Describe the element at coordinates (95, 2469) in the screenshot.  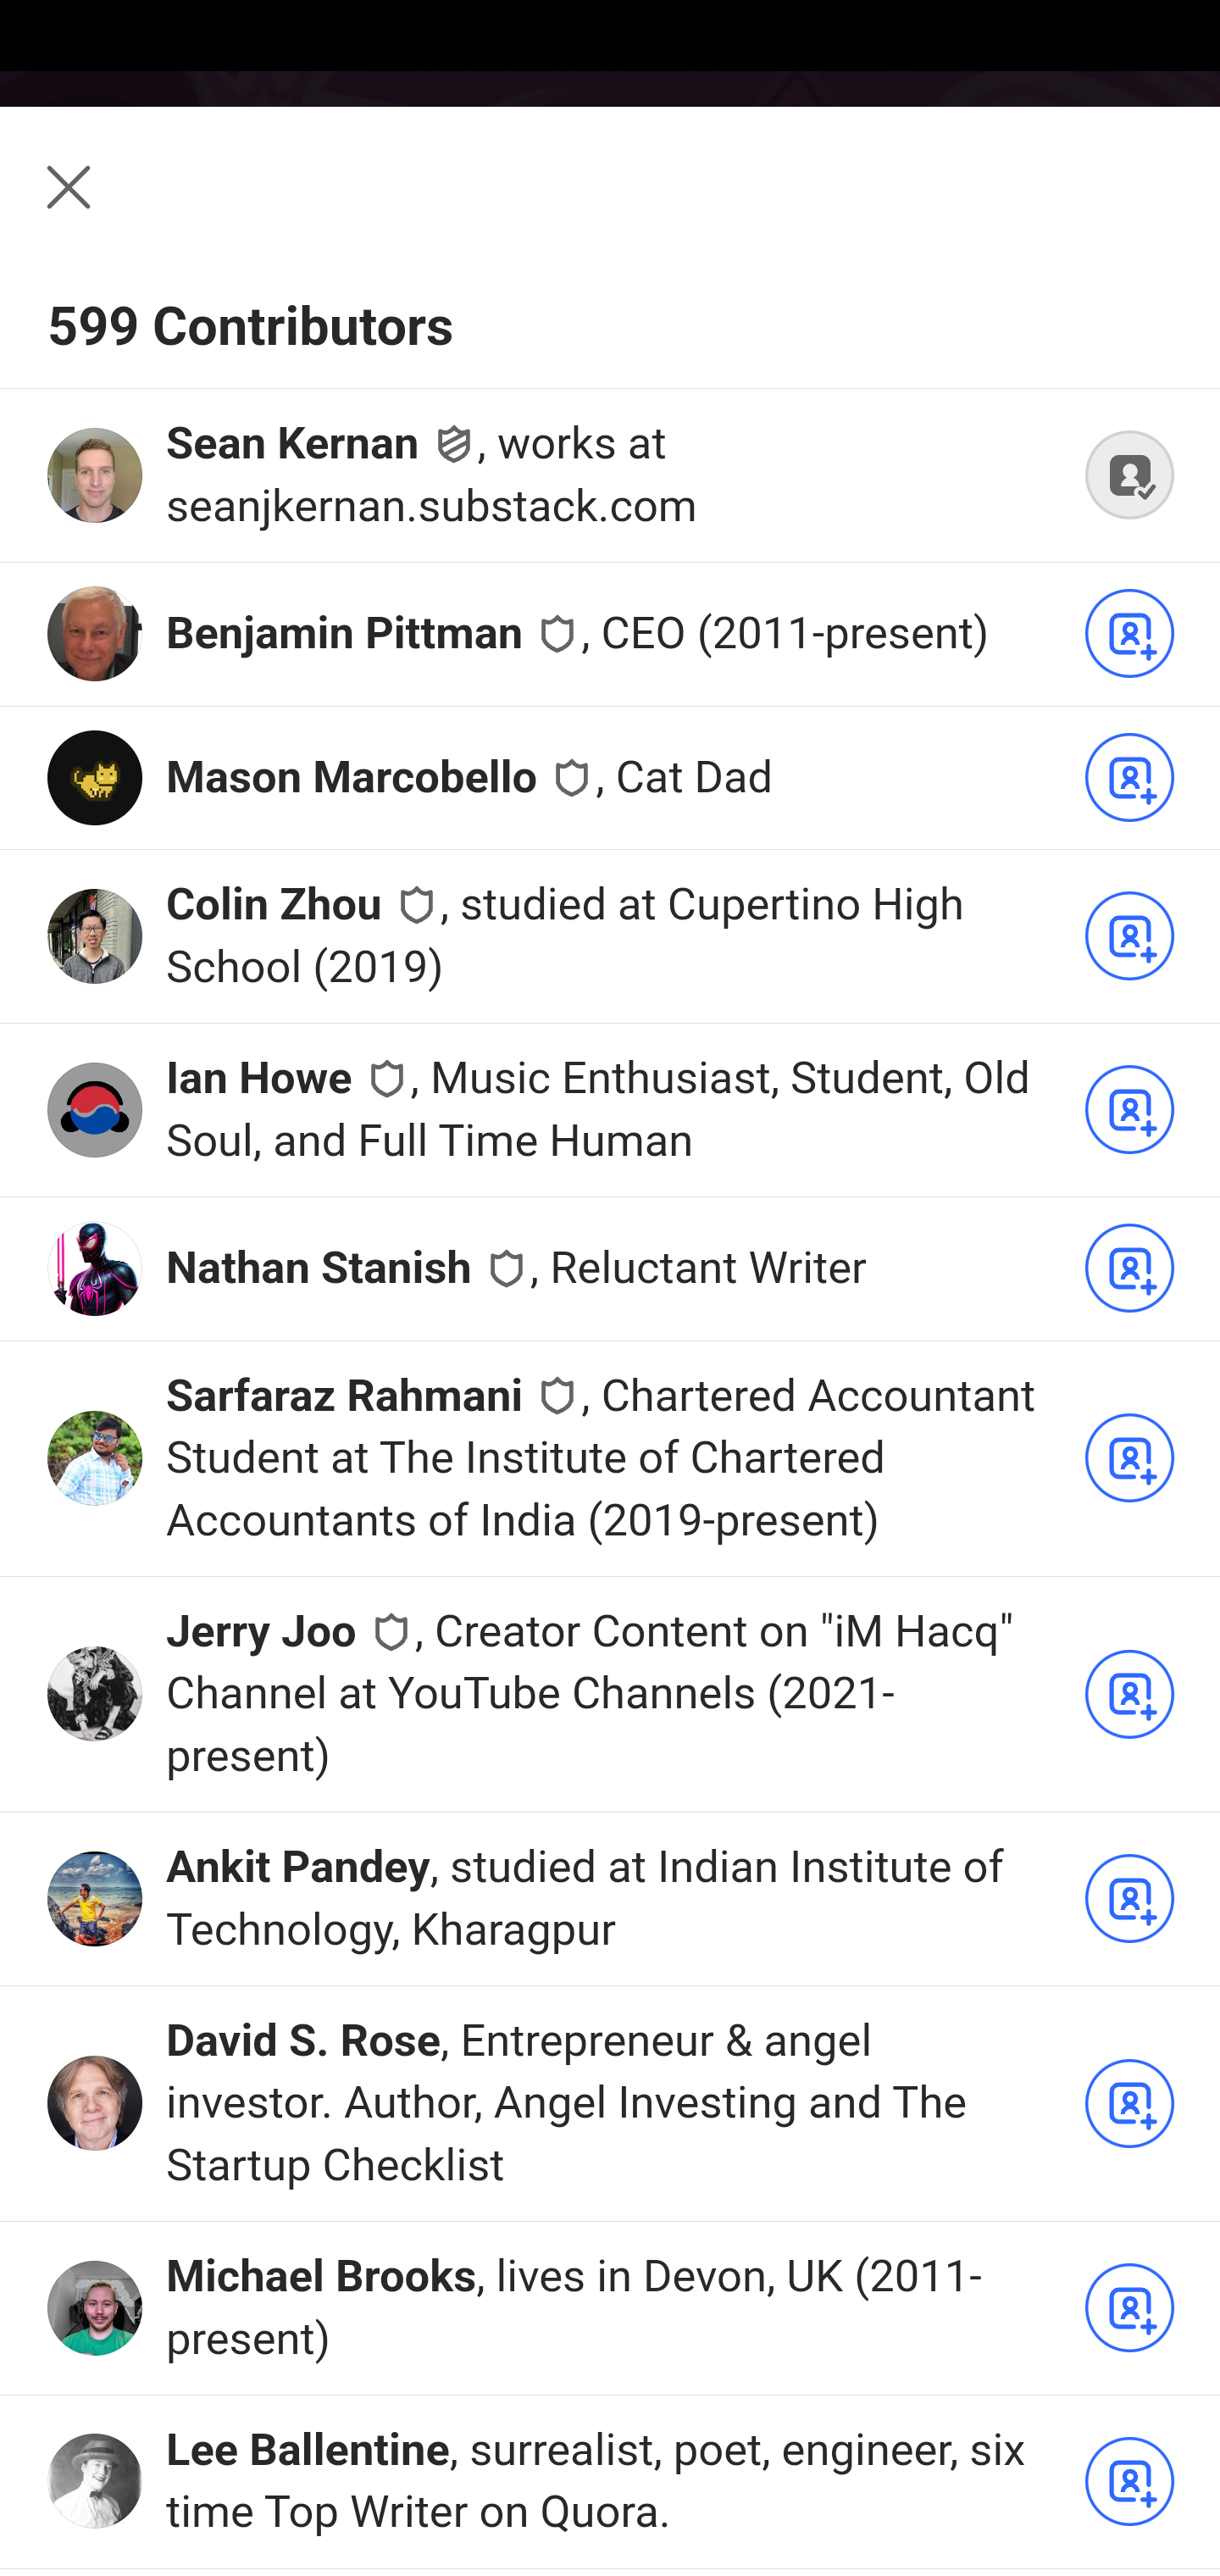
I see `Profile photo for Richard Holl` at that location.